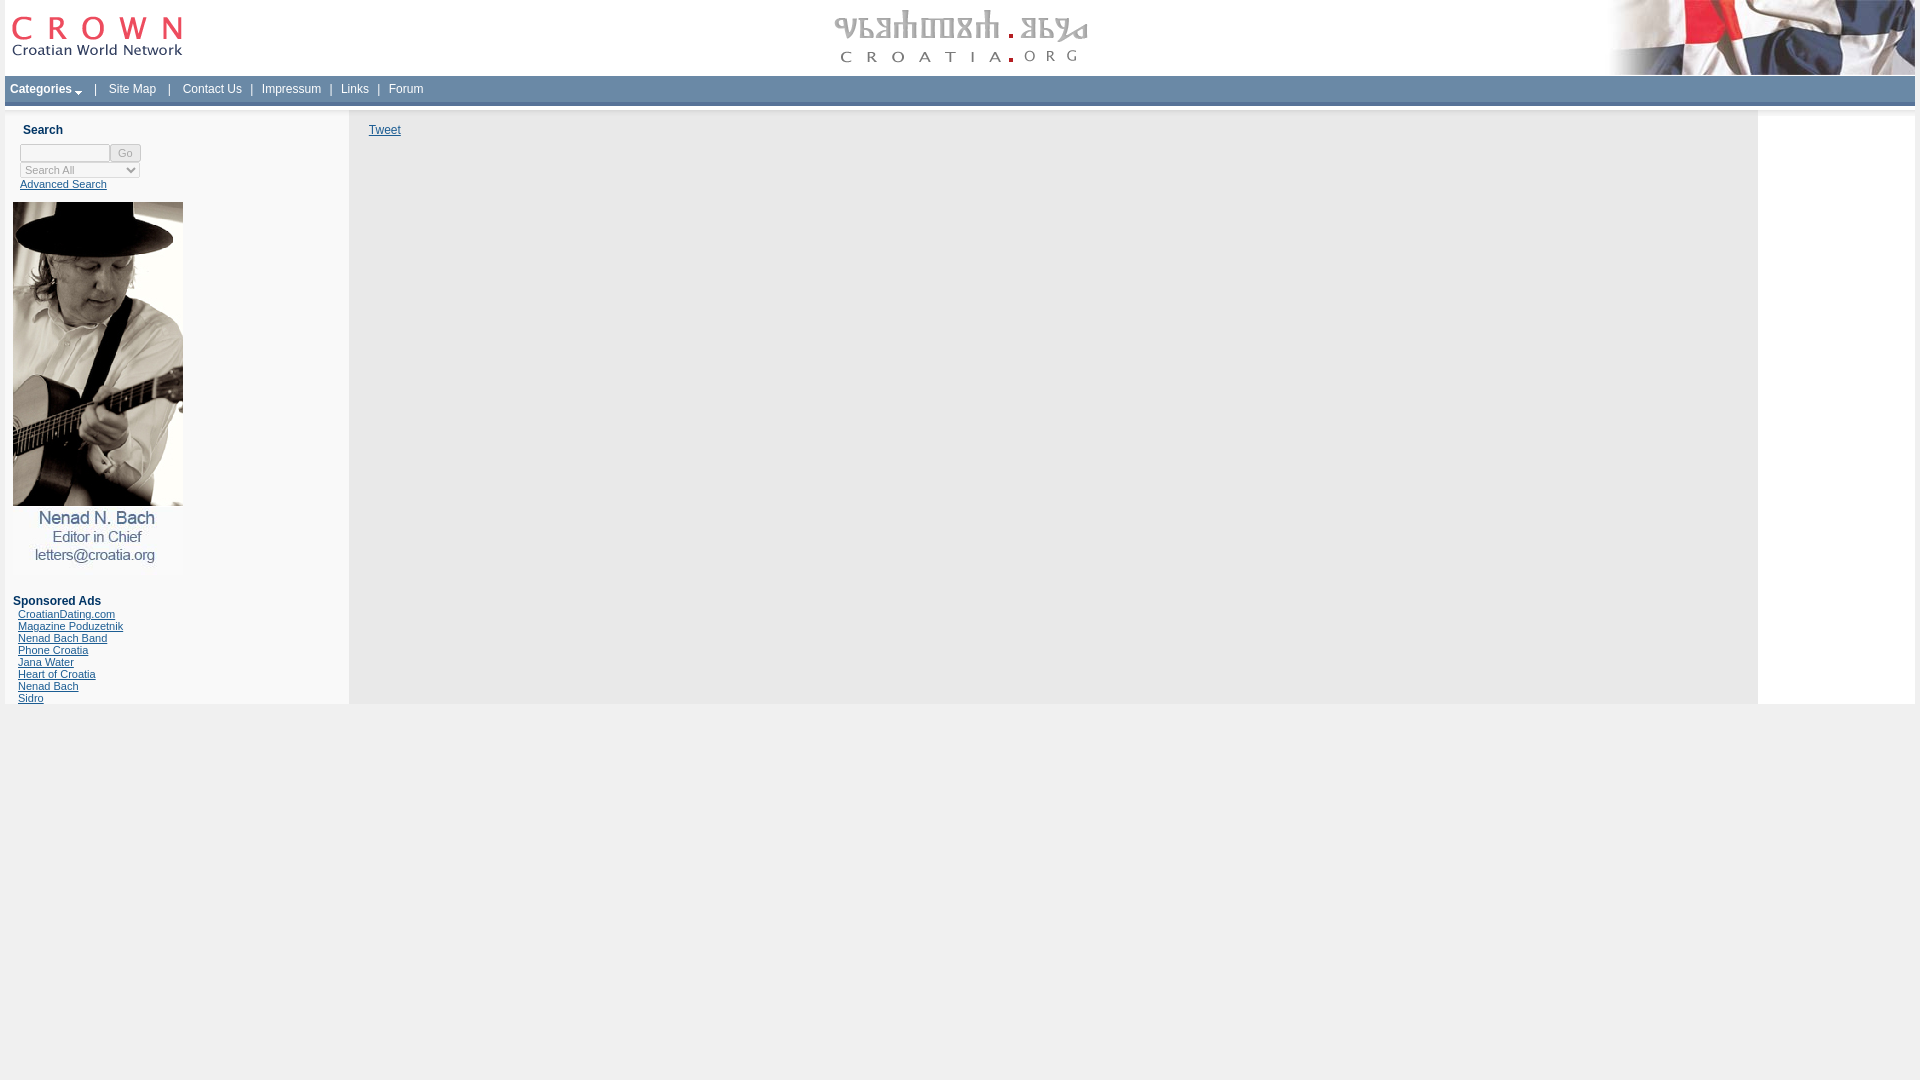 The height and width of the screenshot is (1080, 1920). I want to click on Site Map, so click(132, 88).